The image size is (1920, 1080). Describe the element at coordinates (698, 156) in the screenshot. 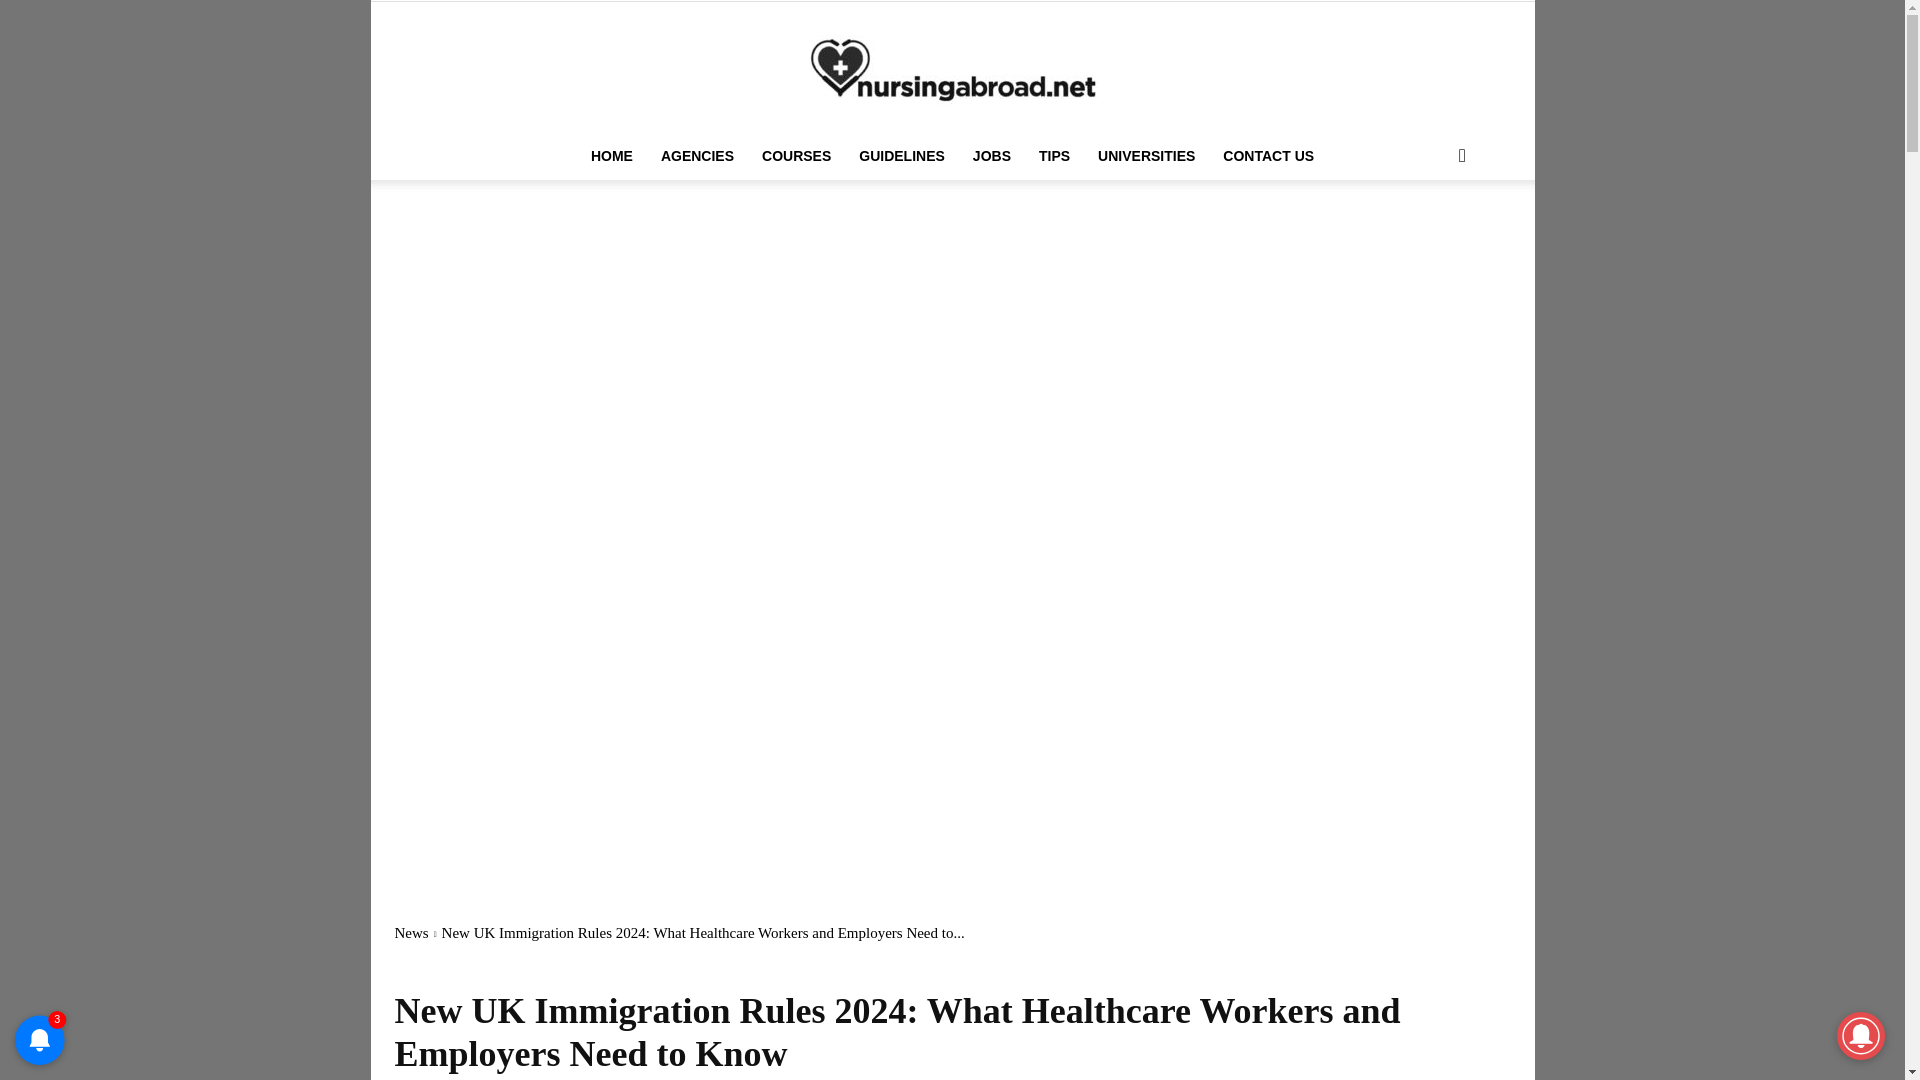

I see `AGENCIES` at that location.